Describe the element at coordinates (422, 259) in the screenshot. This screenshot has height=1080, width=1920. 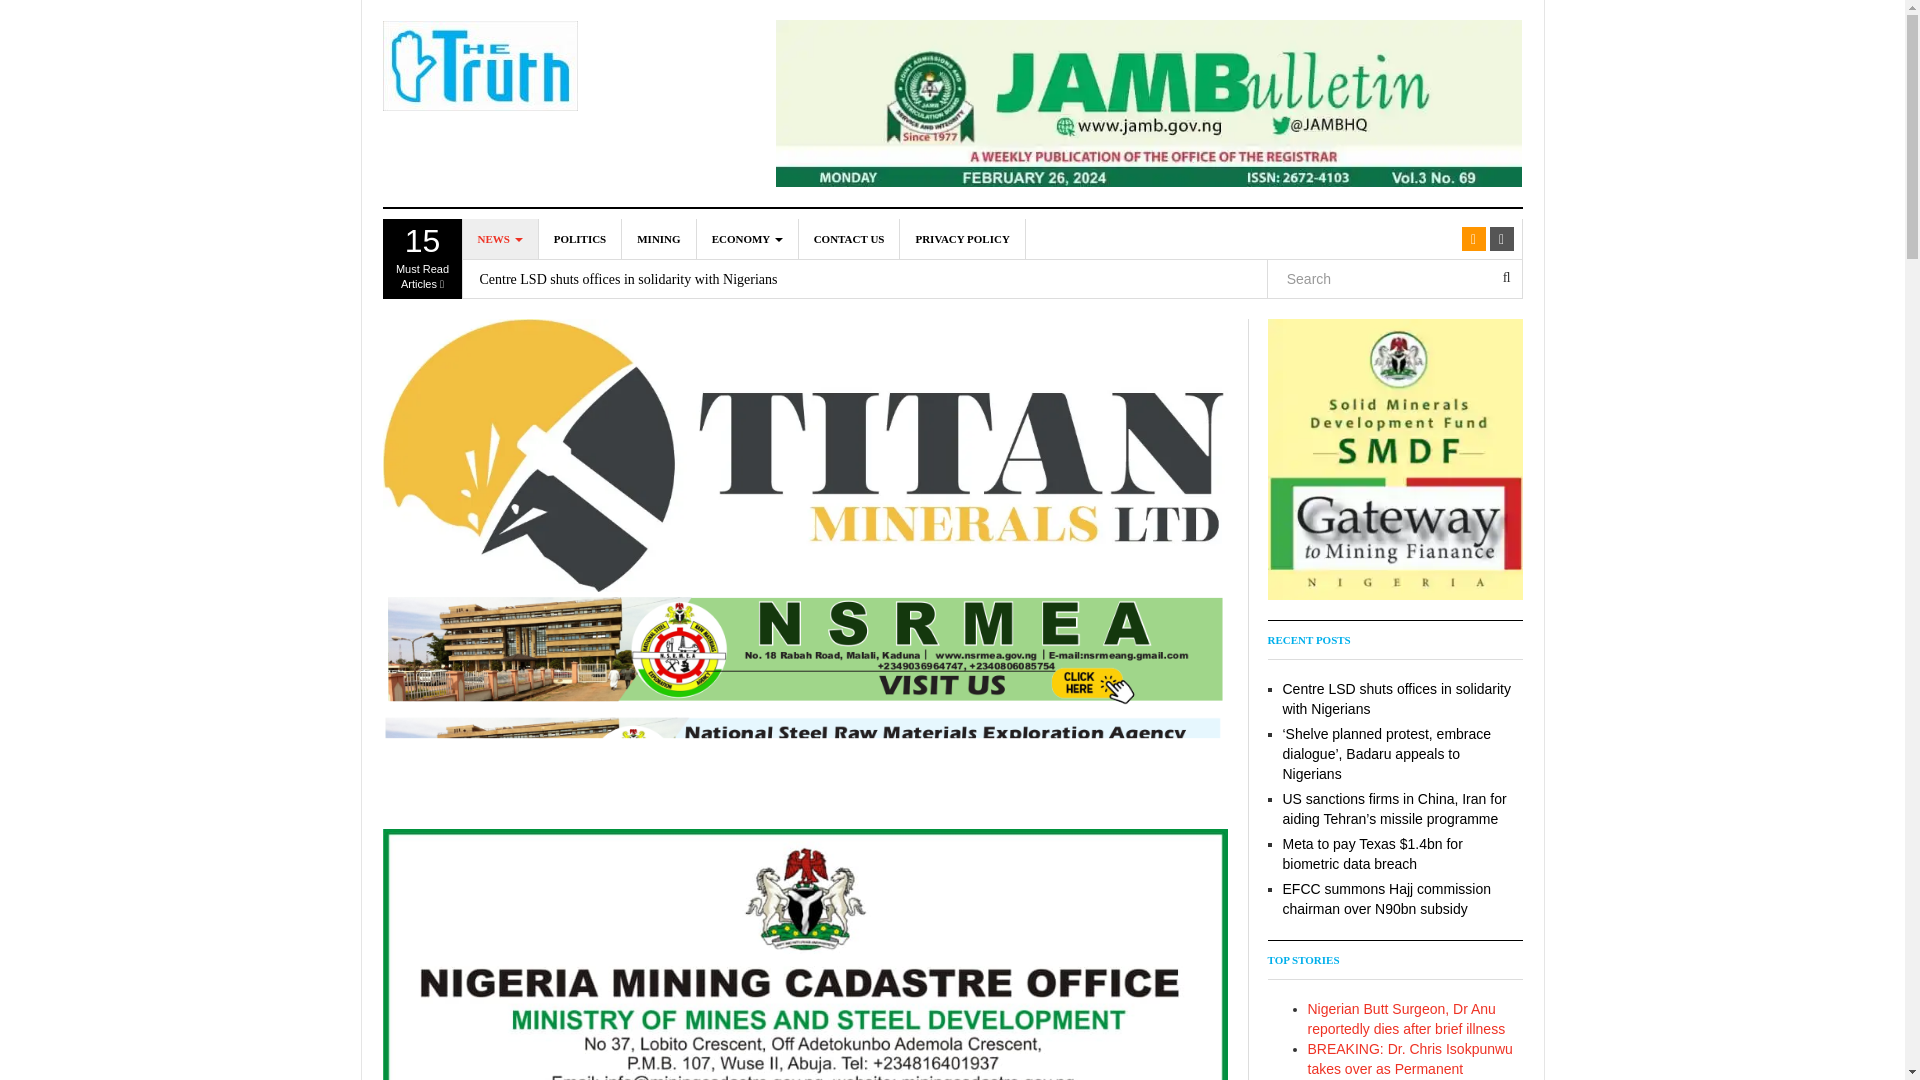
I see `MINING` at that location.